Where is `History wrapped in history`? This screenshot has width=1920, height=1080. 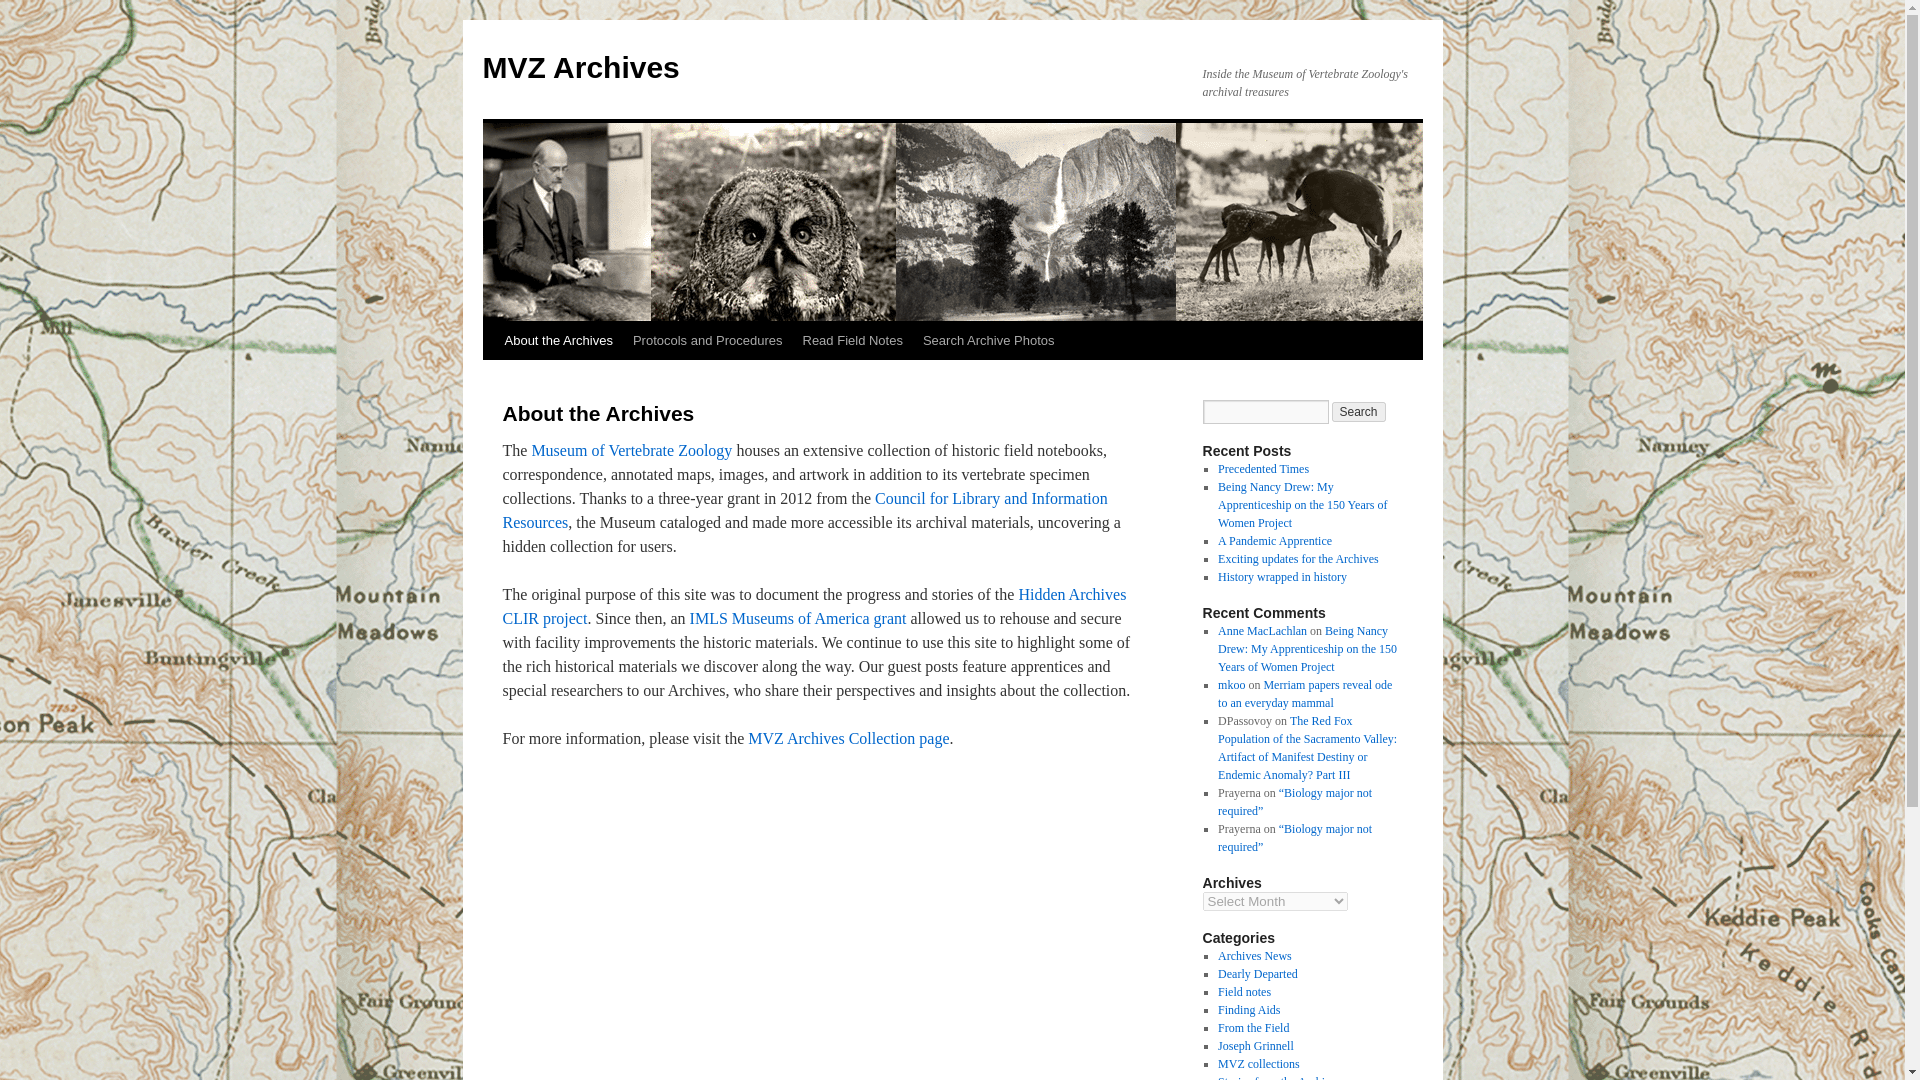 History wrapped in history is located at coordinates (1282, 577).